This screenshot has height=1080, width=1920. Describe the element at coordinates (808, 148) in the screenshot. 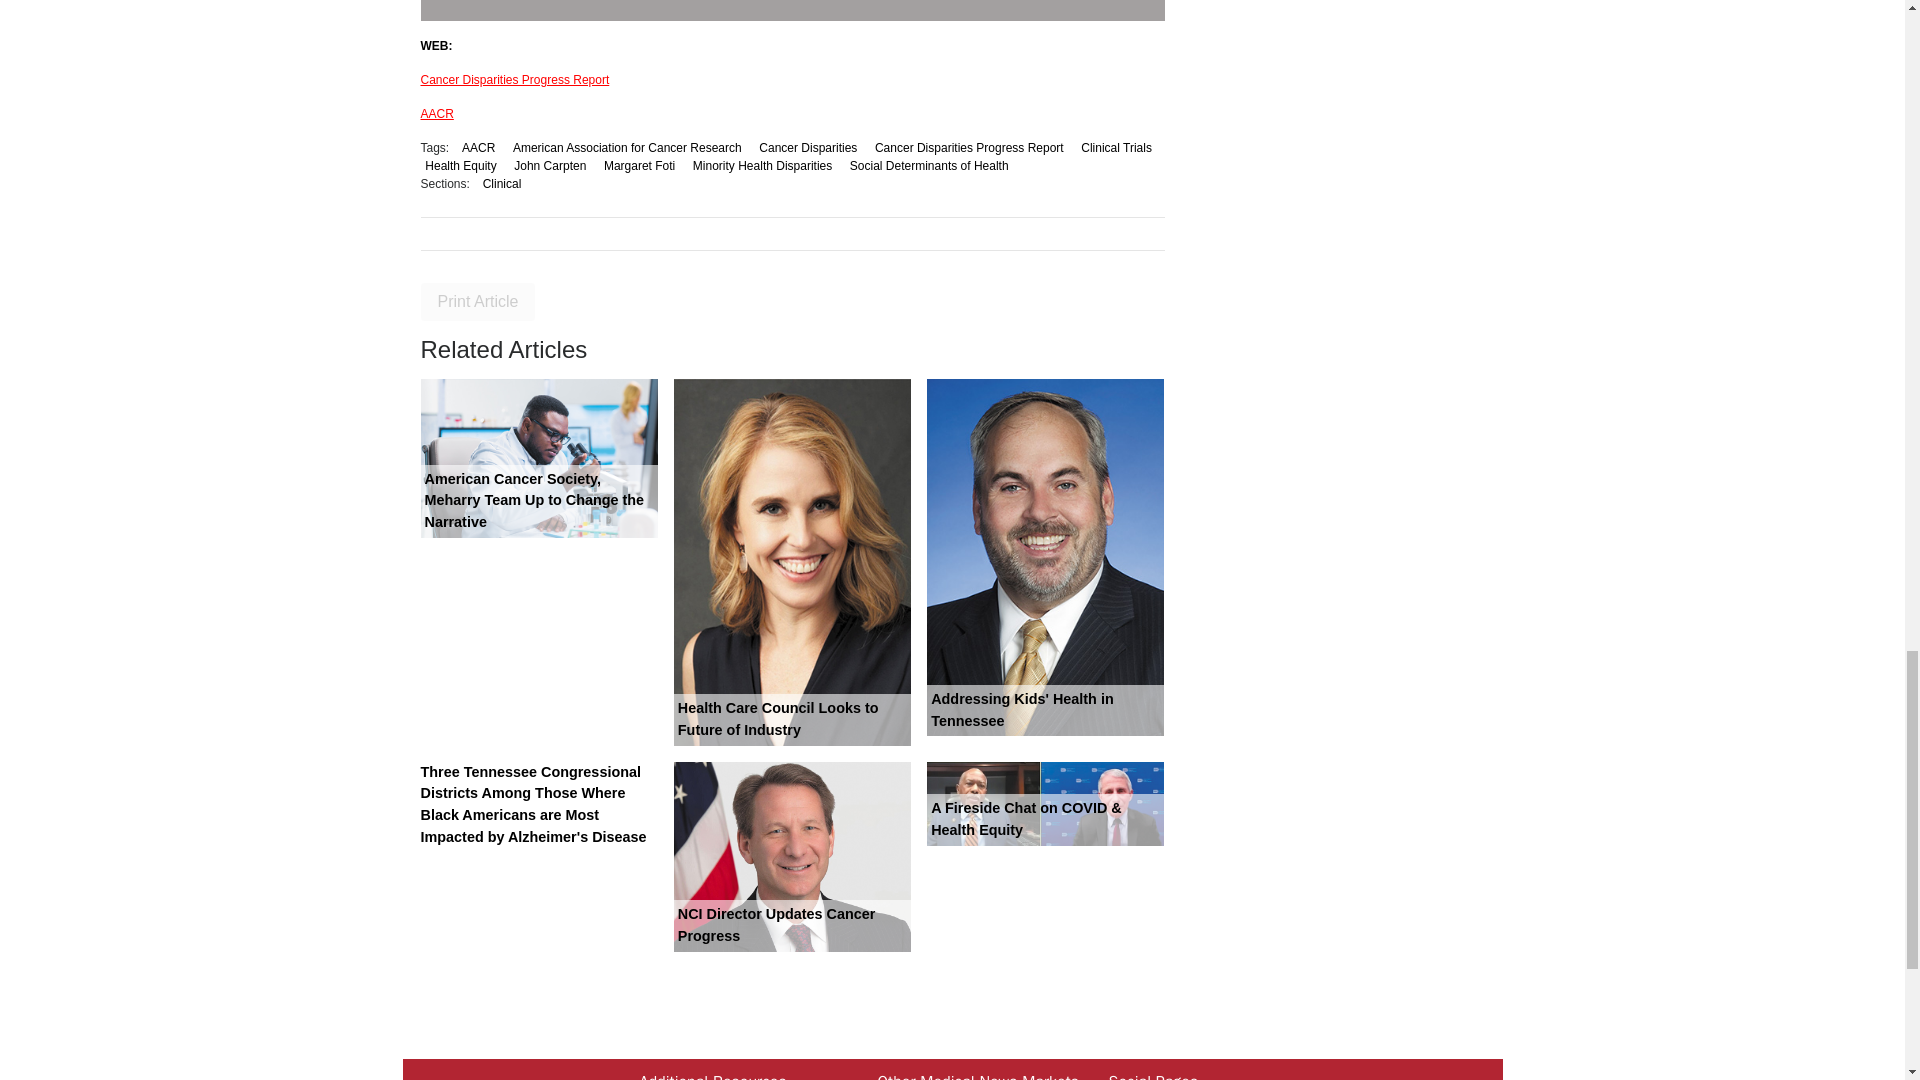

I see `Cancer Disparities` at that location.